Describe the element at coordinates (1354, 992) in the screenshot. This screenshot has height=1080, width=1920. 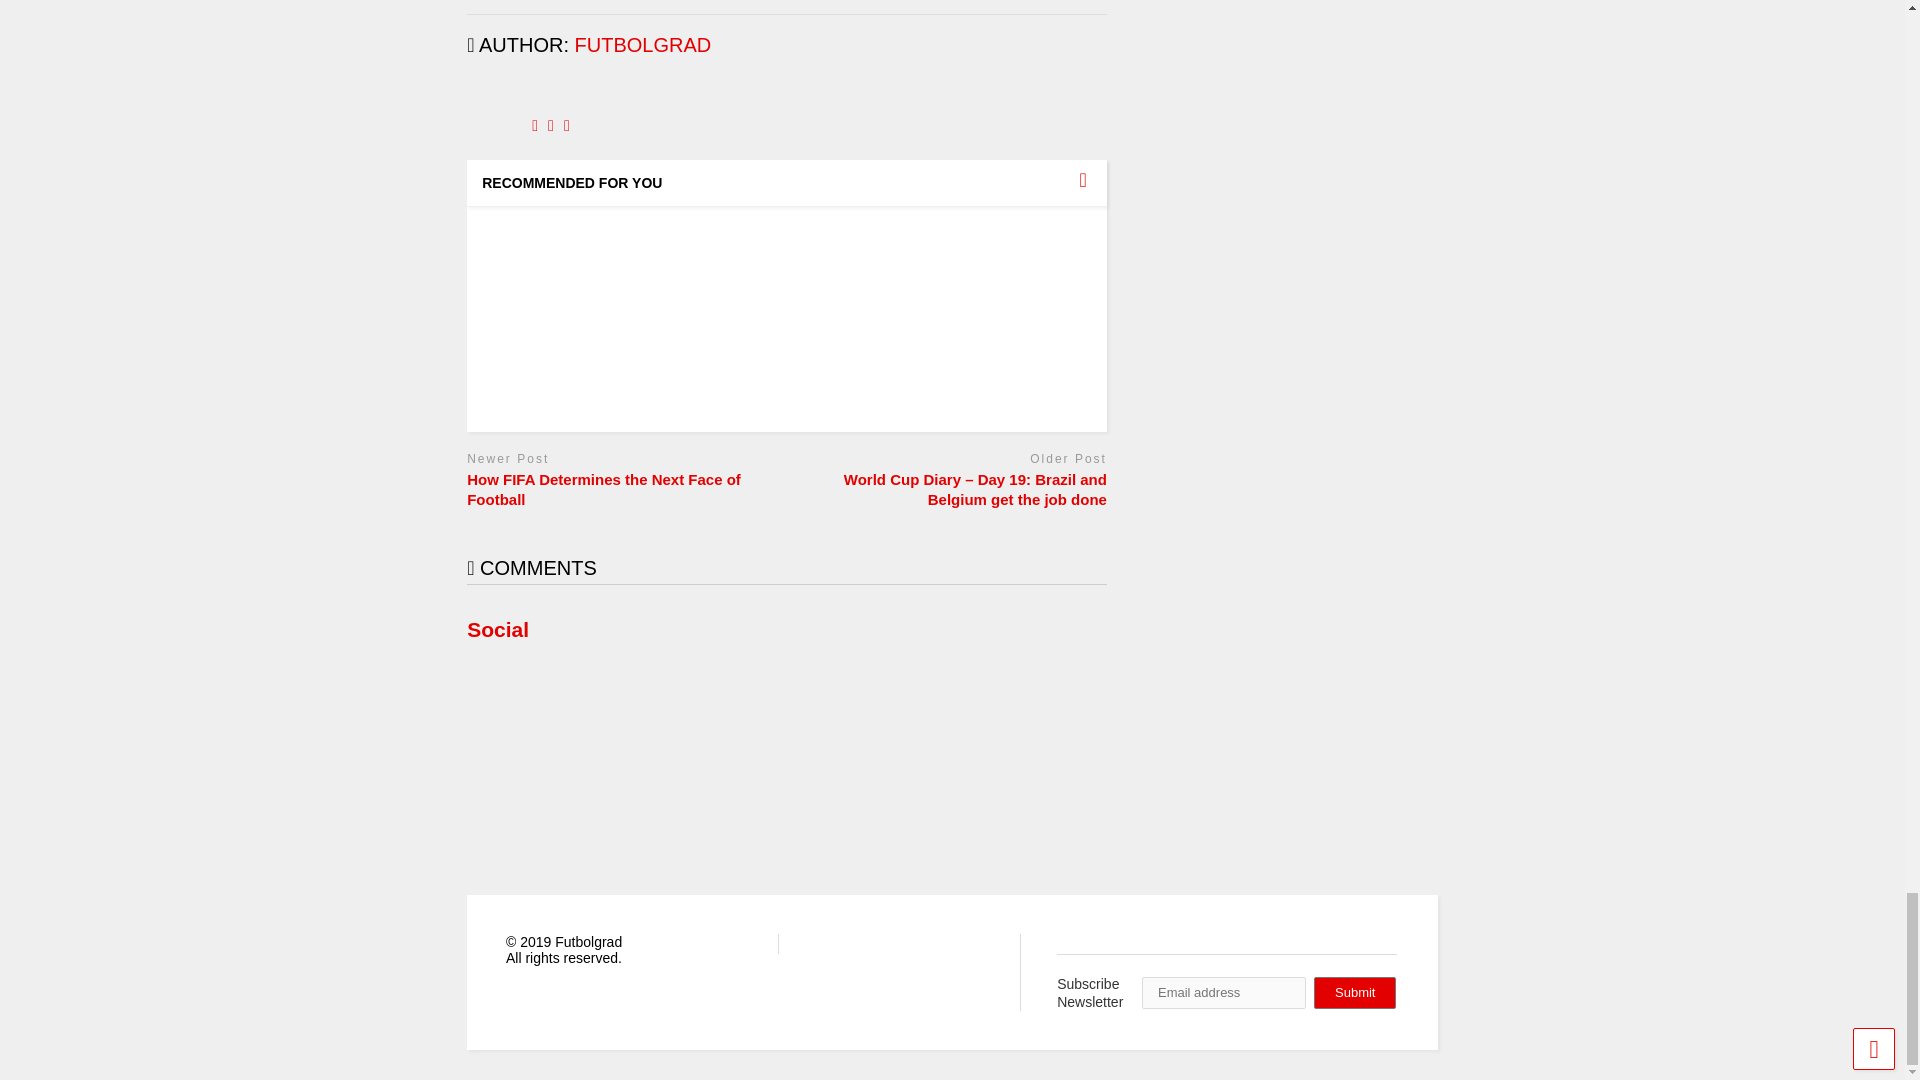
I see `Submit` at that location.